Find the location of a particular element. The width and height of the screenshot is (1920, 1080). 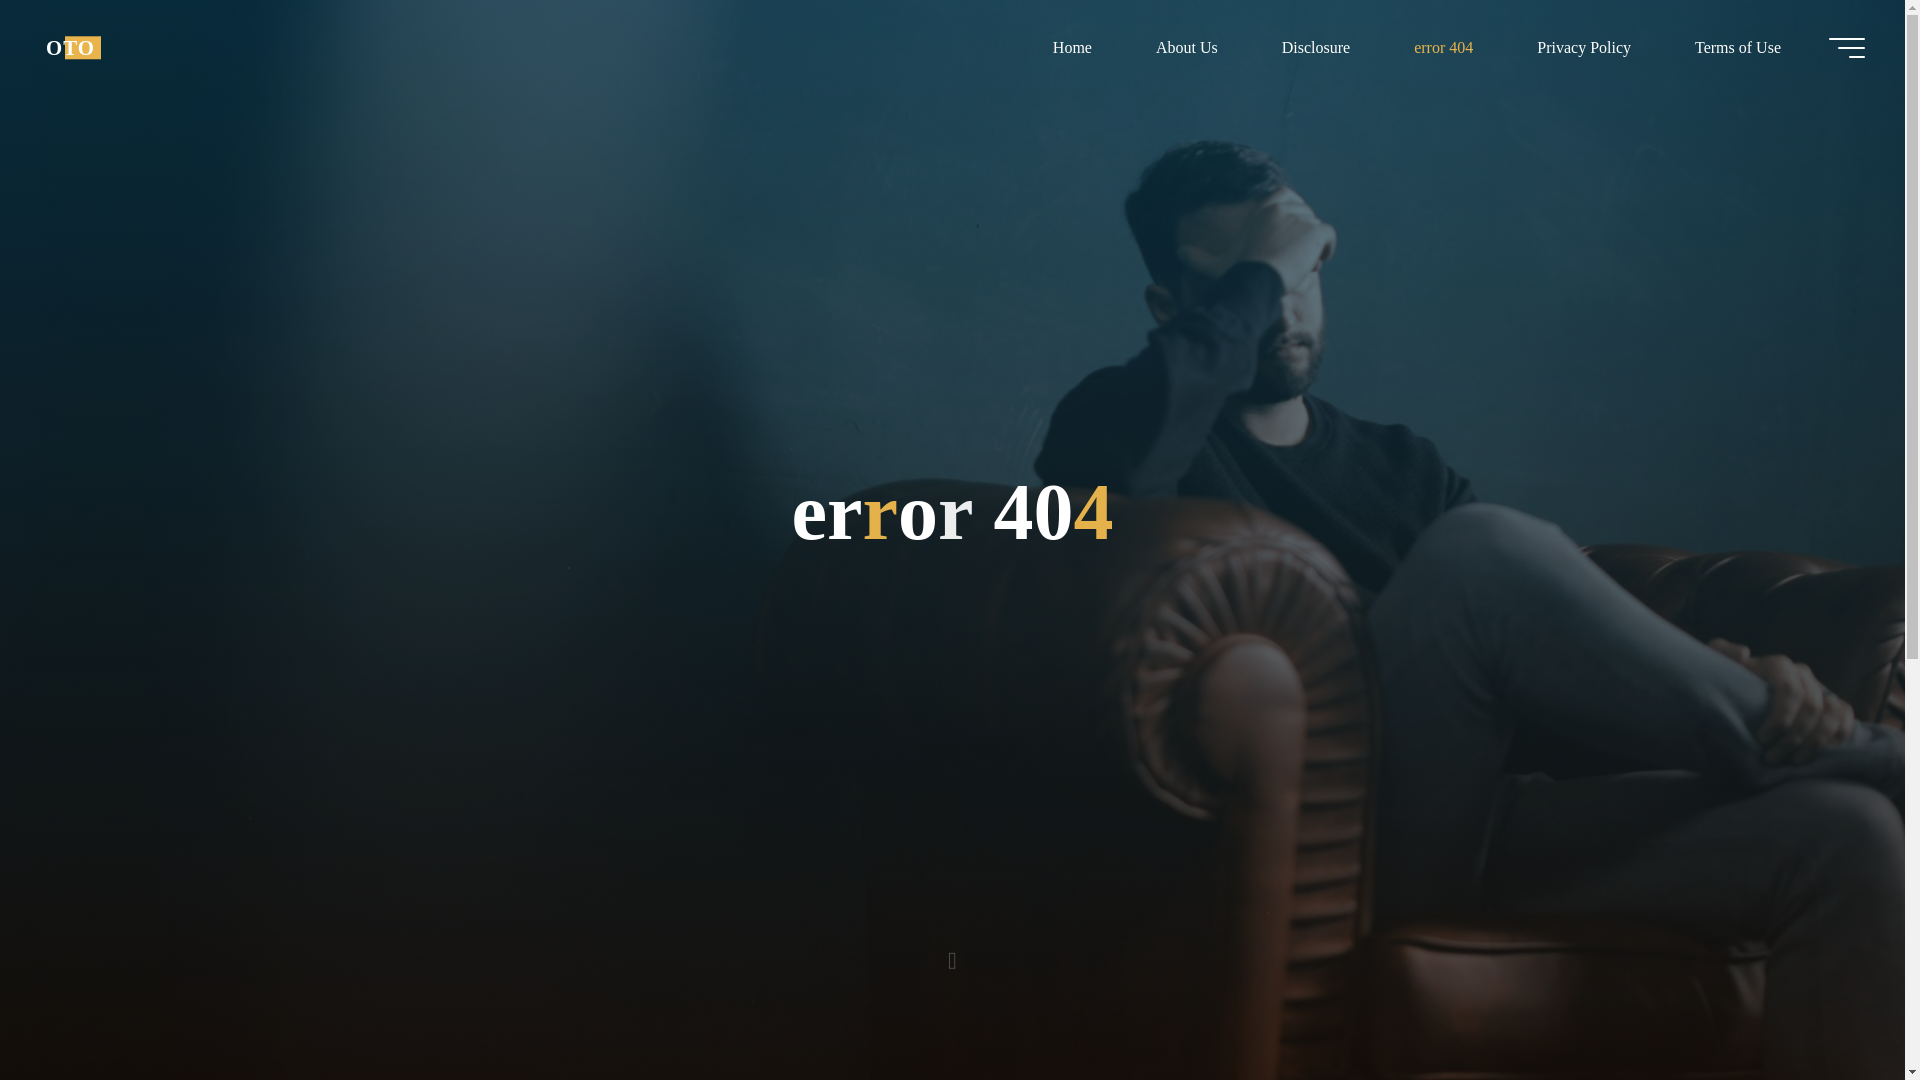

error 404 is located at coordinates (1444, 47).